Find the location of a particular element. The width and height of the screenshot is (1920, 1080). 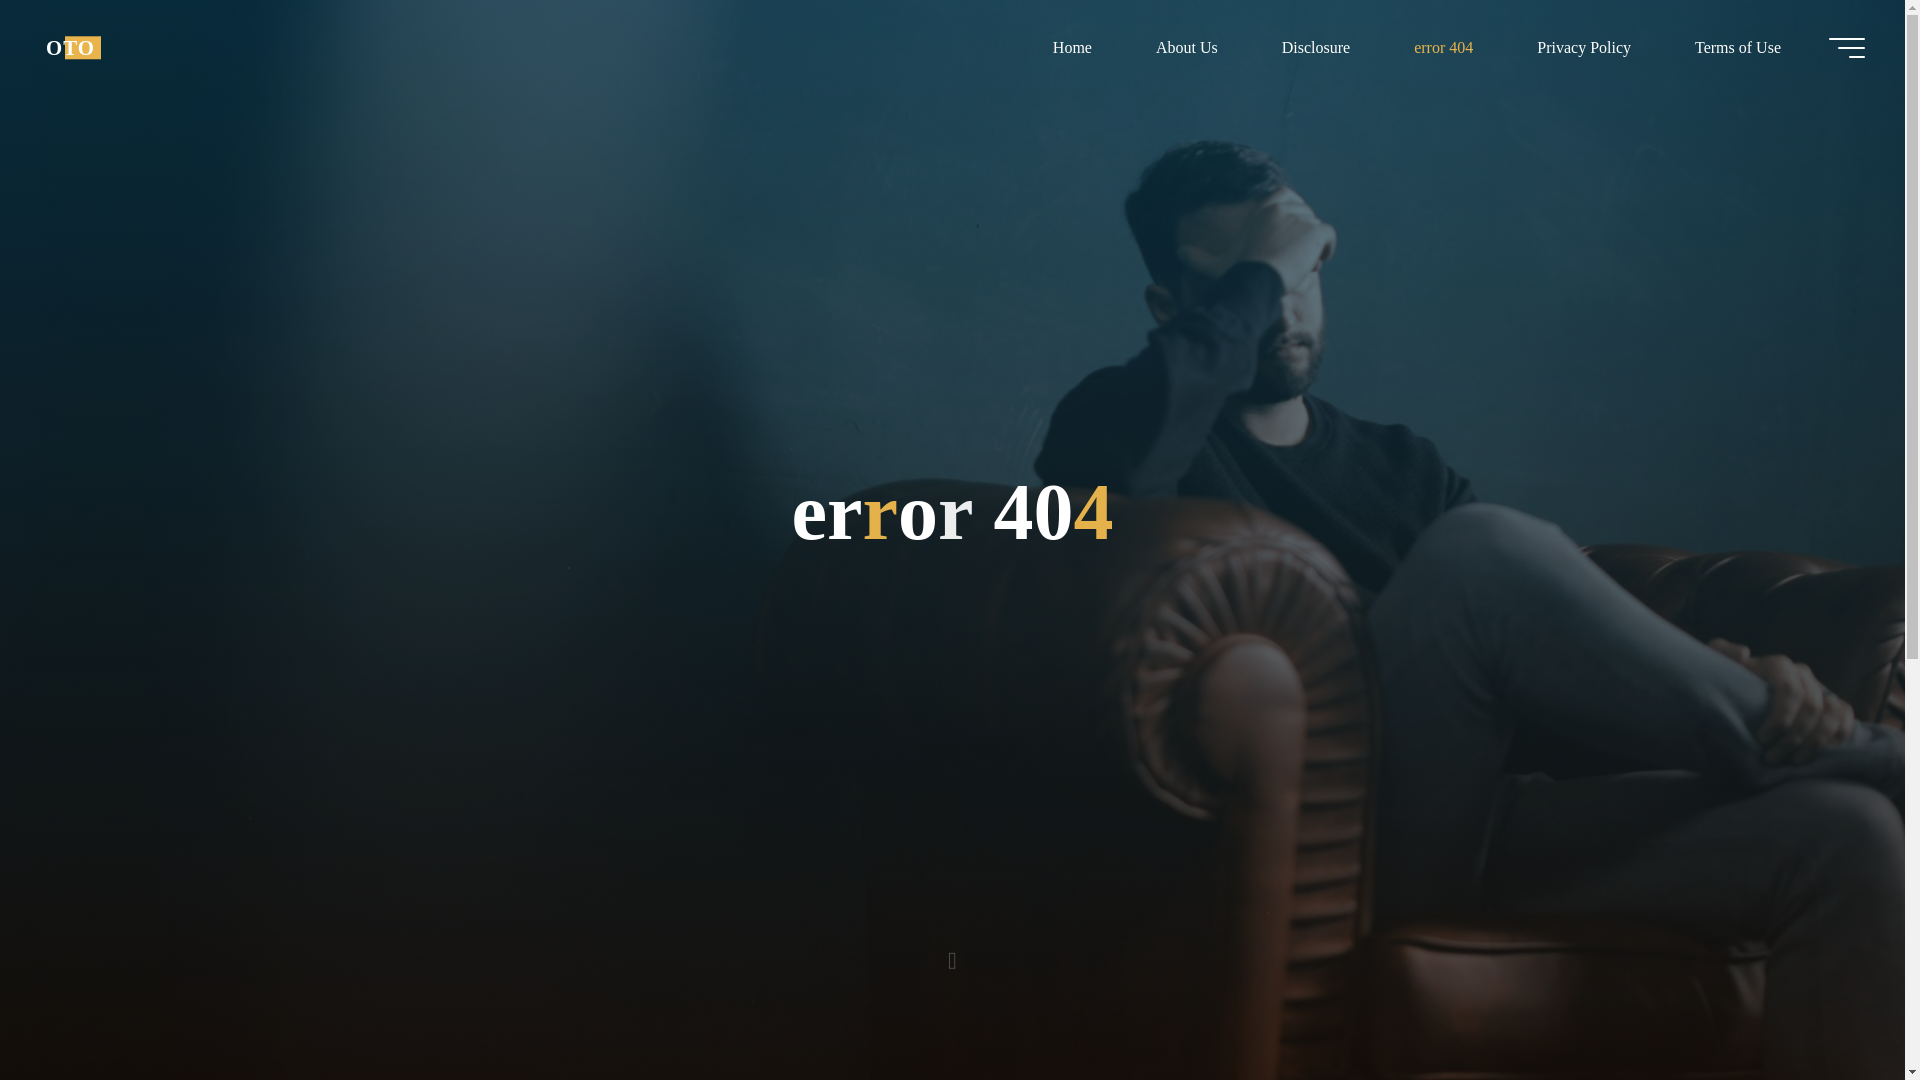

error 404 is located at coordinates (1444, 47).